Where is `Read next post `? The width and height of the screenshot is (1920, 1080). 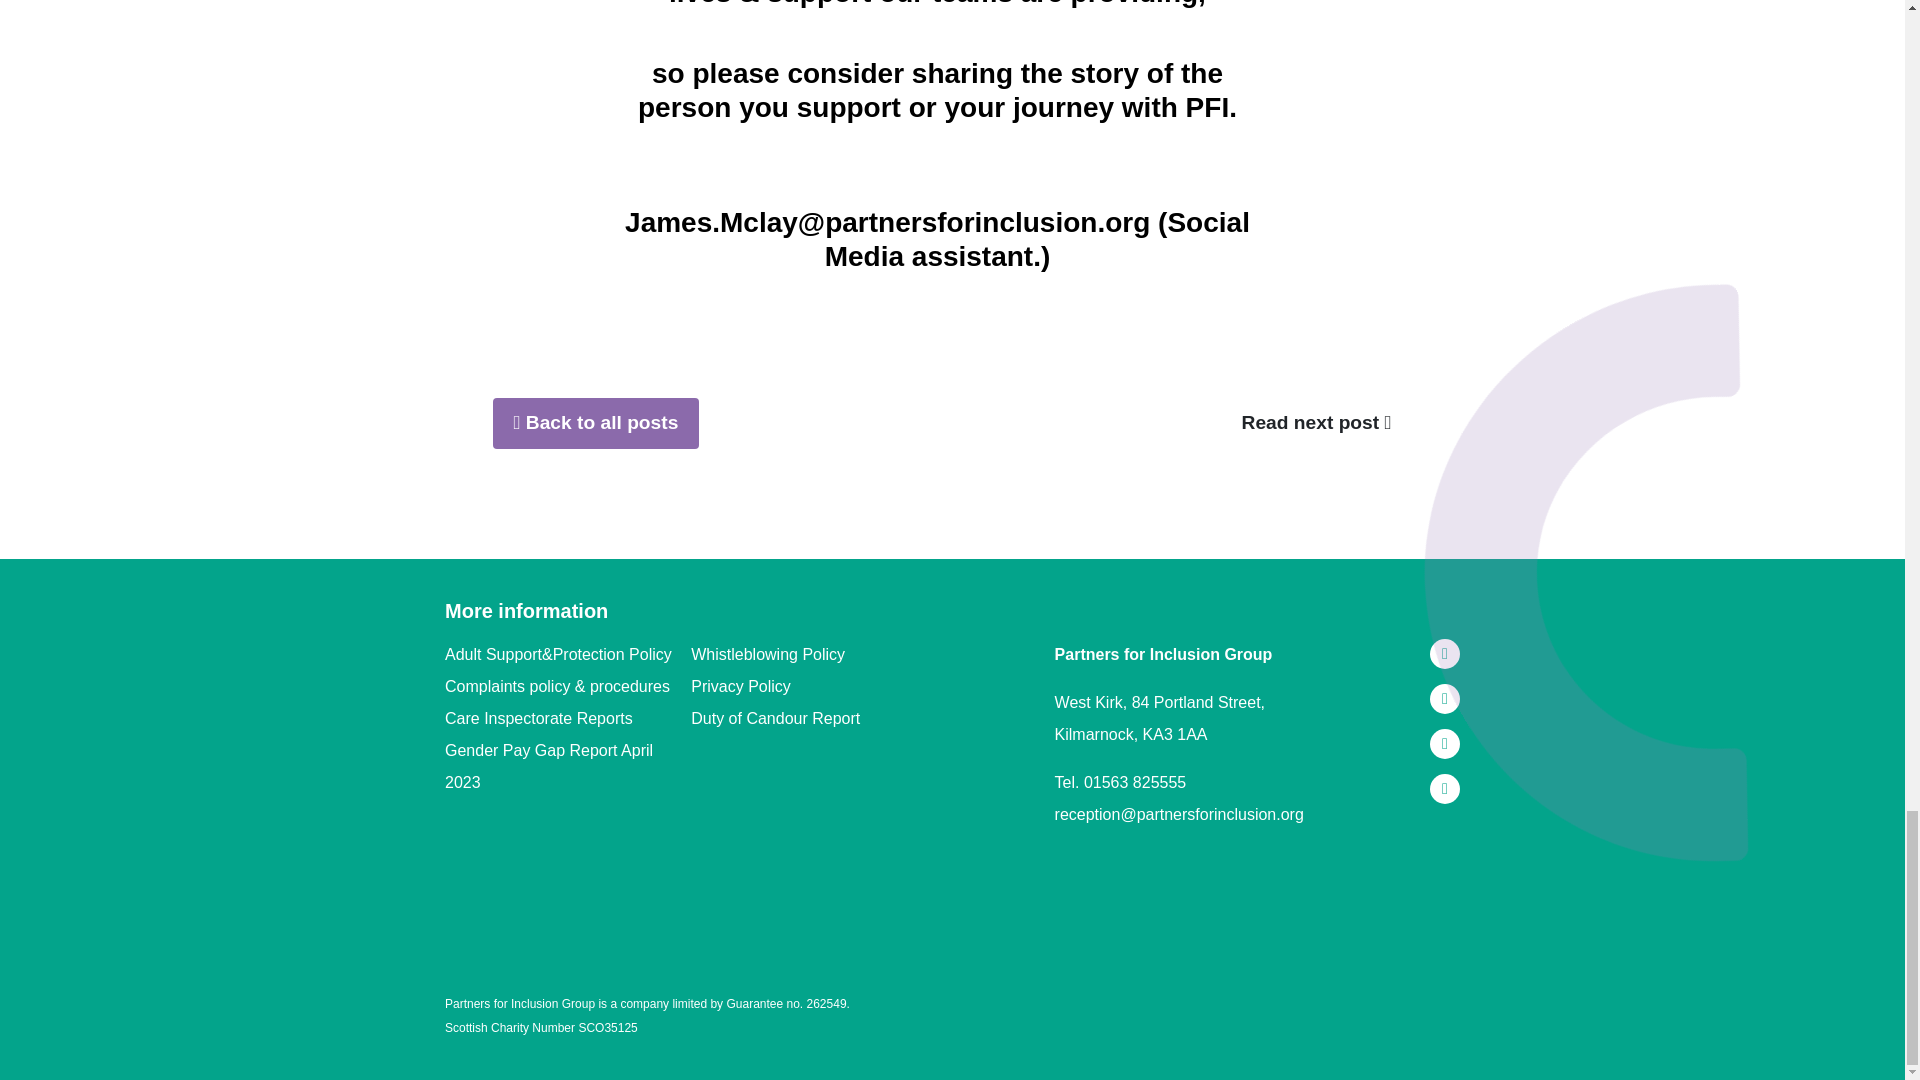 Read next post  is located at coordinates (1317, 424).